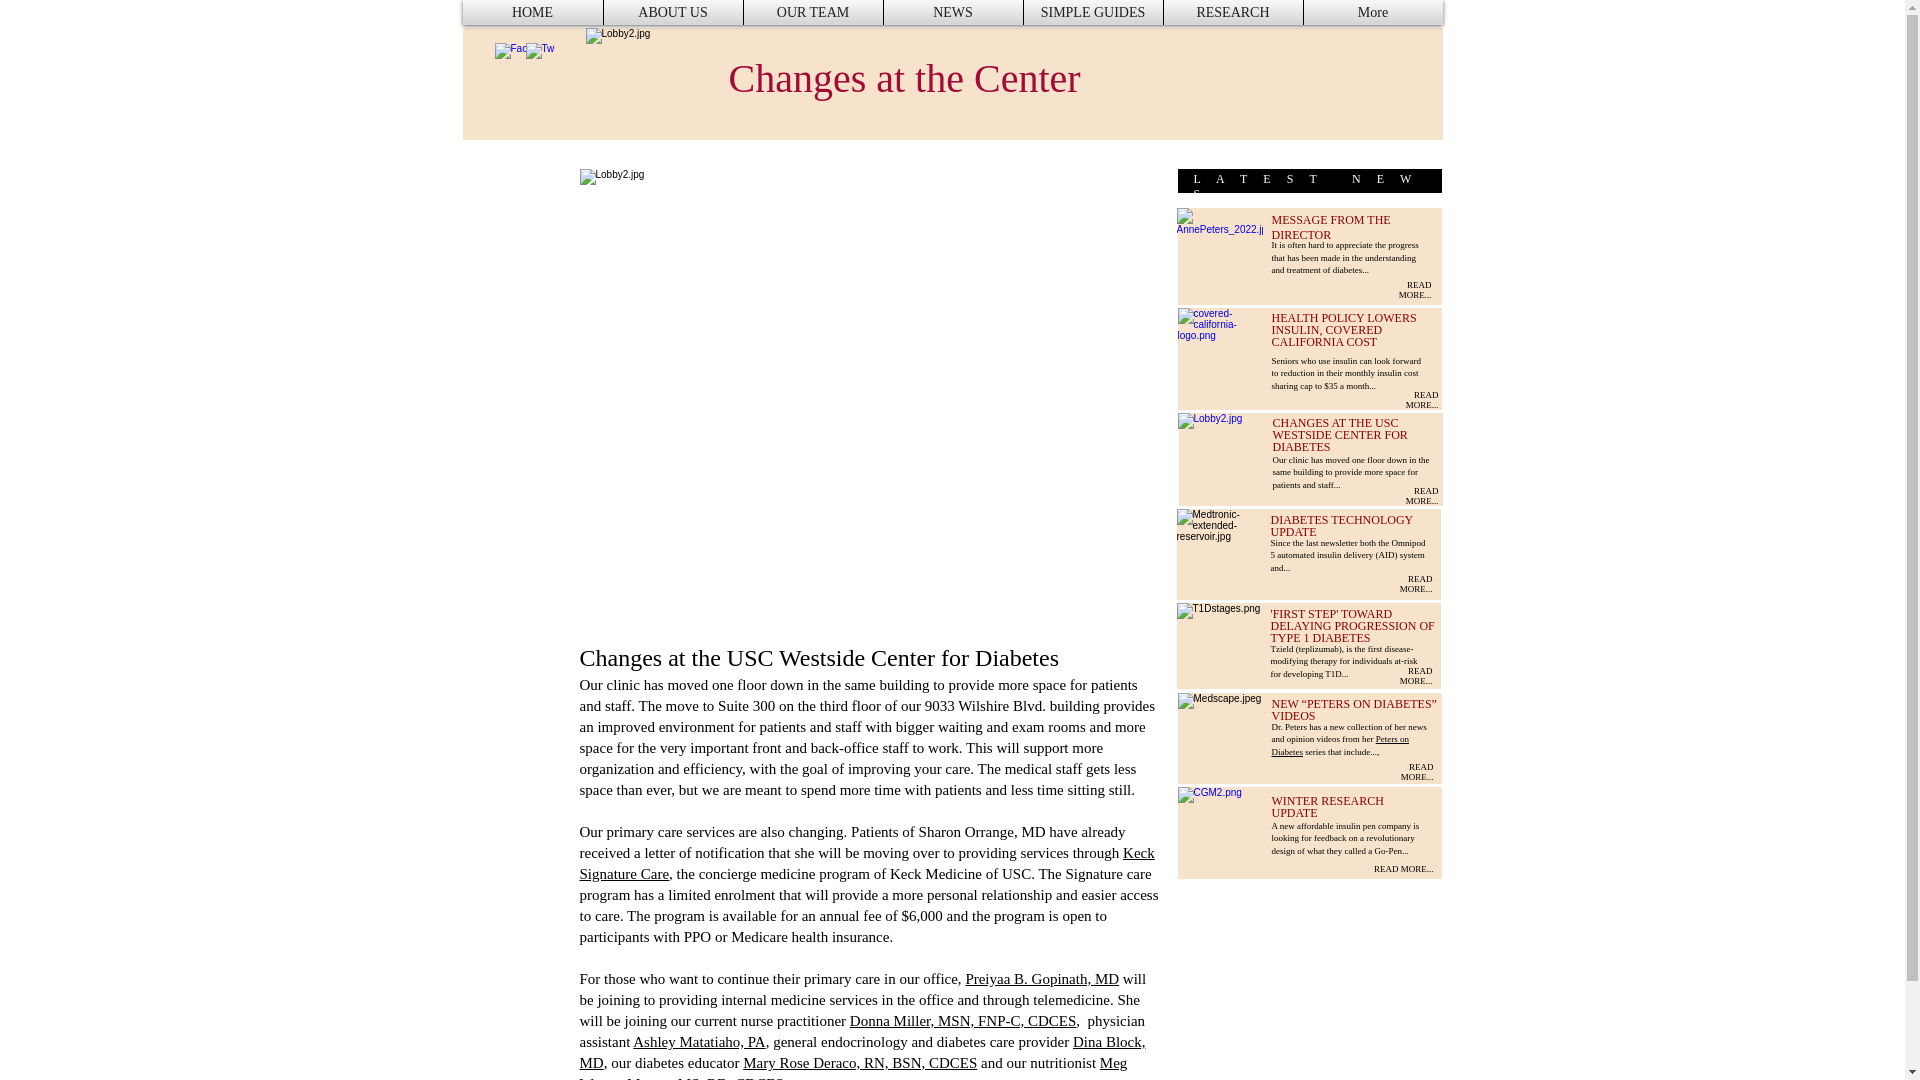 The width and height of the screenshot is (1920, 1080). Describe the element at coordinates (867, 863) in the screenshot. I see `Keck Signature Care` at that location.